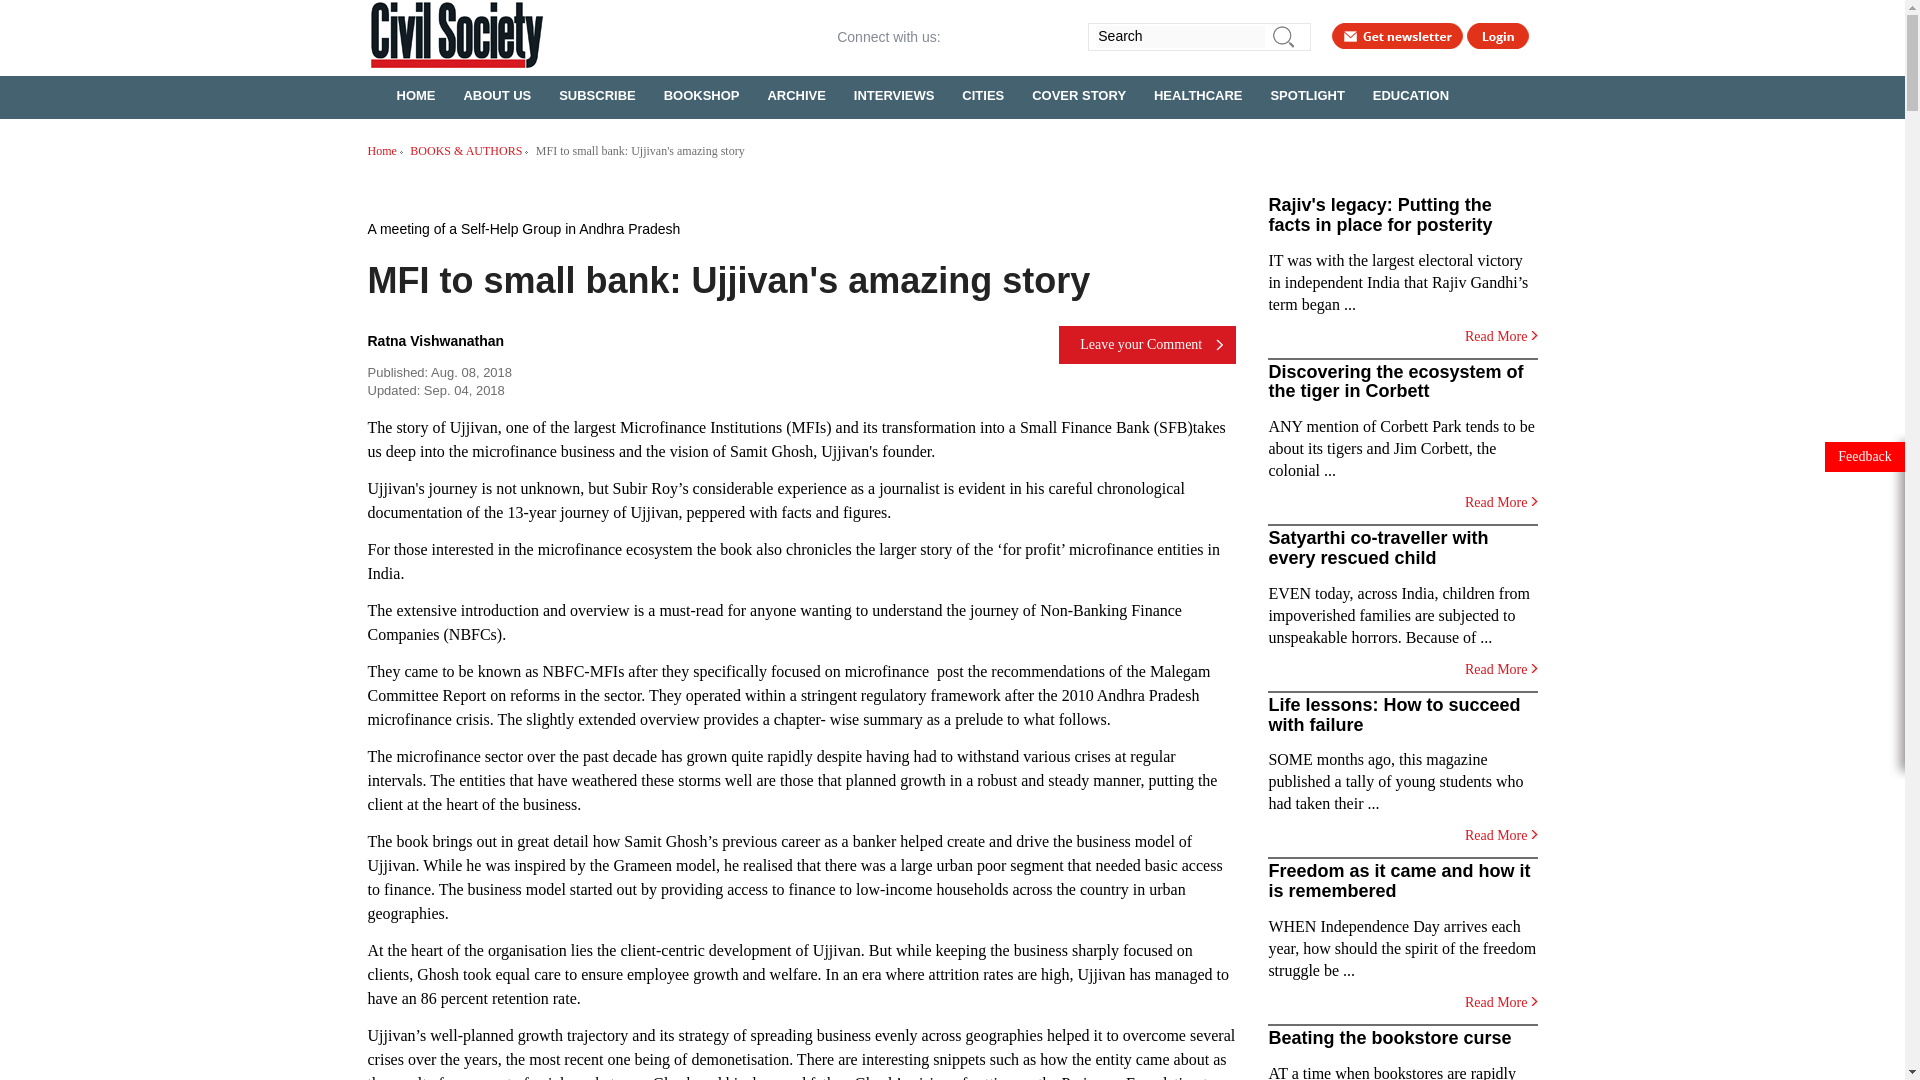 This screenshot has height=1080, width=1920. Describe the element at coordinates (992, 36) in the screenshot. I see `twitter` at that location.